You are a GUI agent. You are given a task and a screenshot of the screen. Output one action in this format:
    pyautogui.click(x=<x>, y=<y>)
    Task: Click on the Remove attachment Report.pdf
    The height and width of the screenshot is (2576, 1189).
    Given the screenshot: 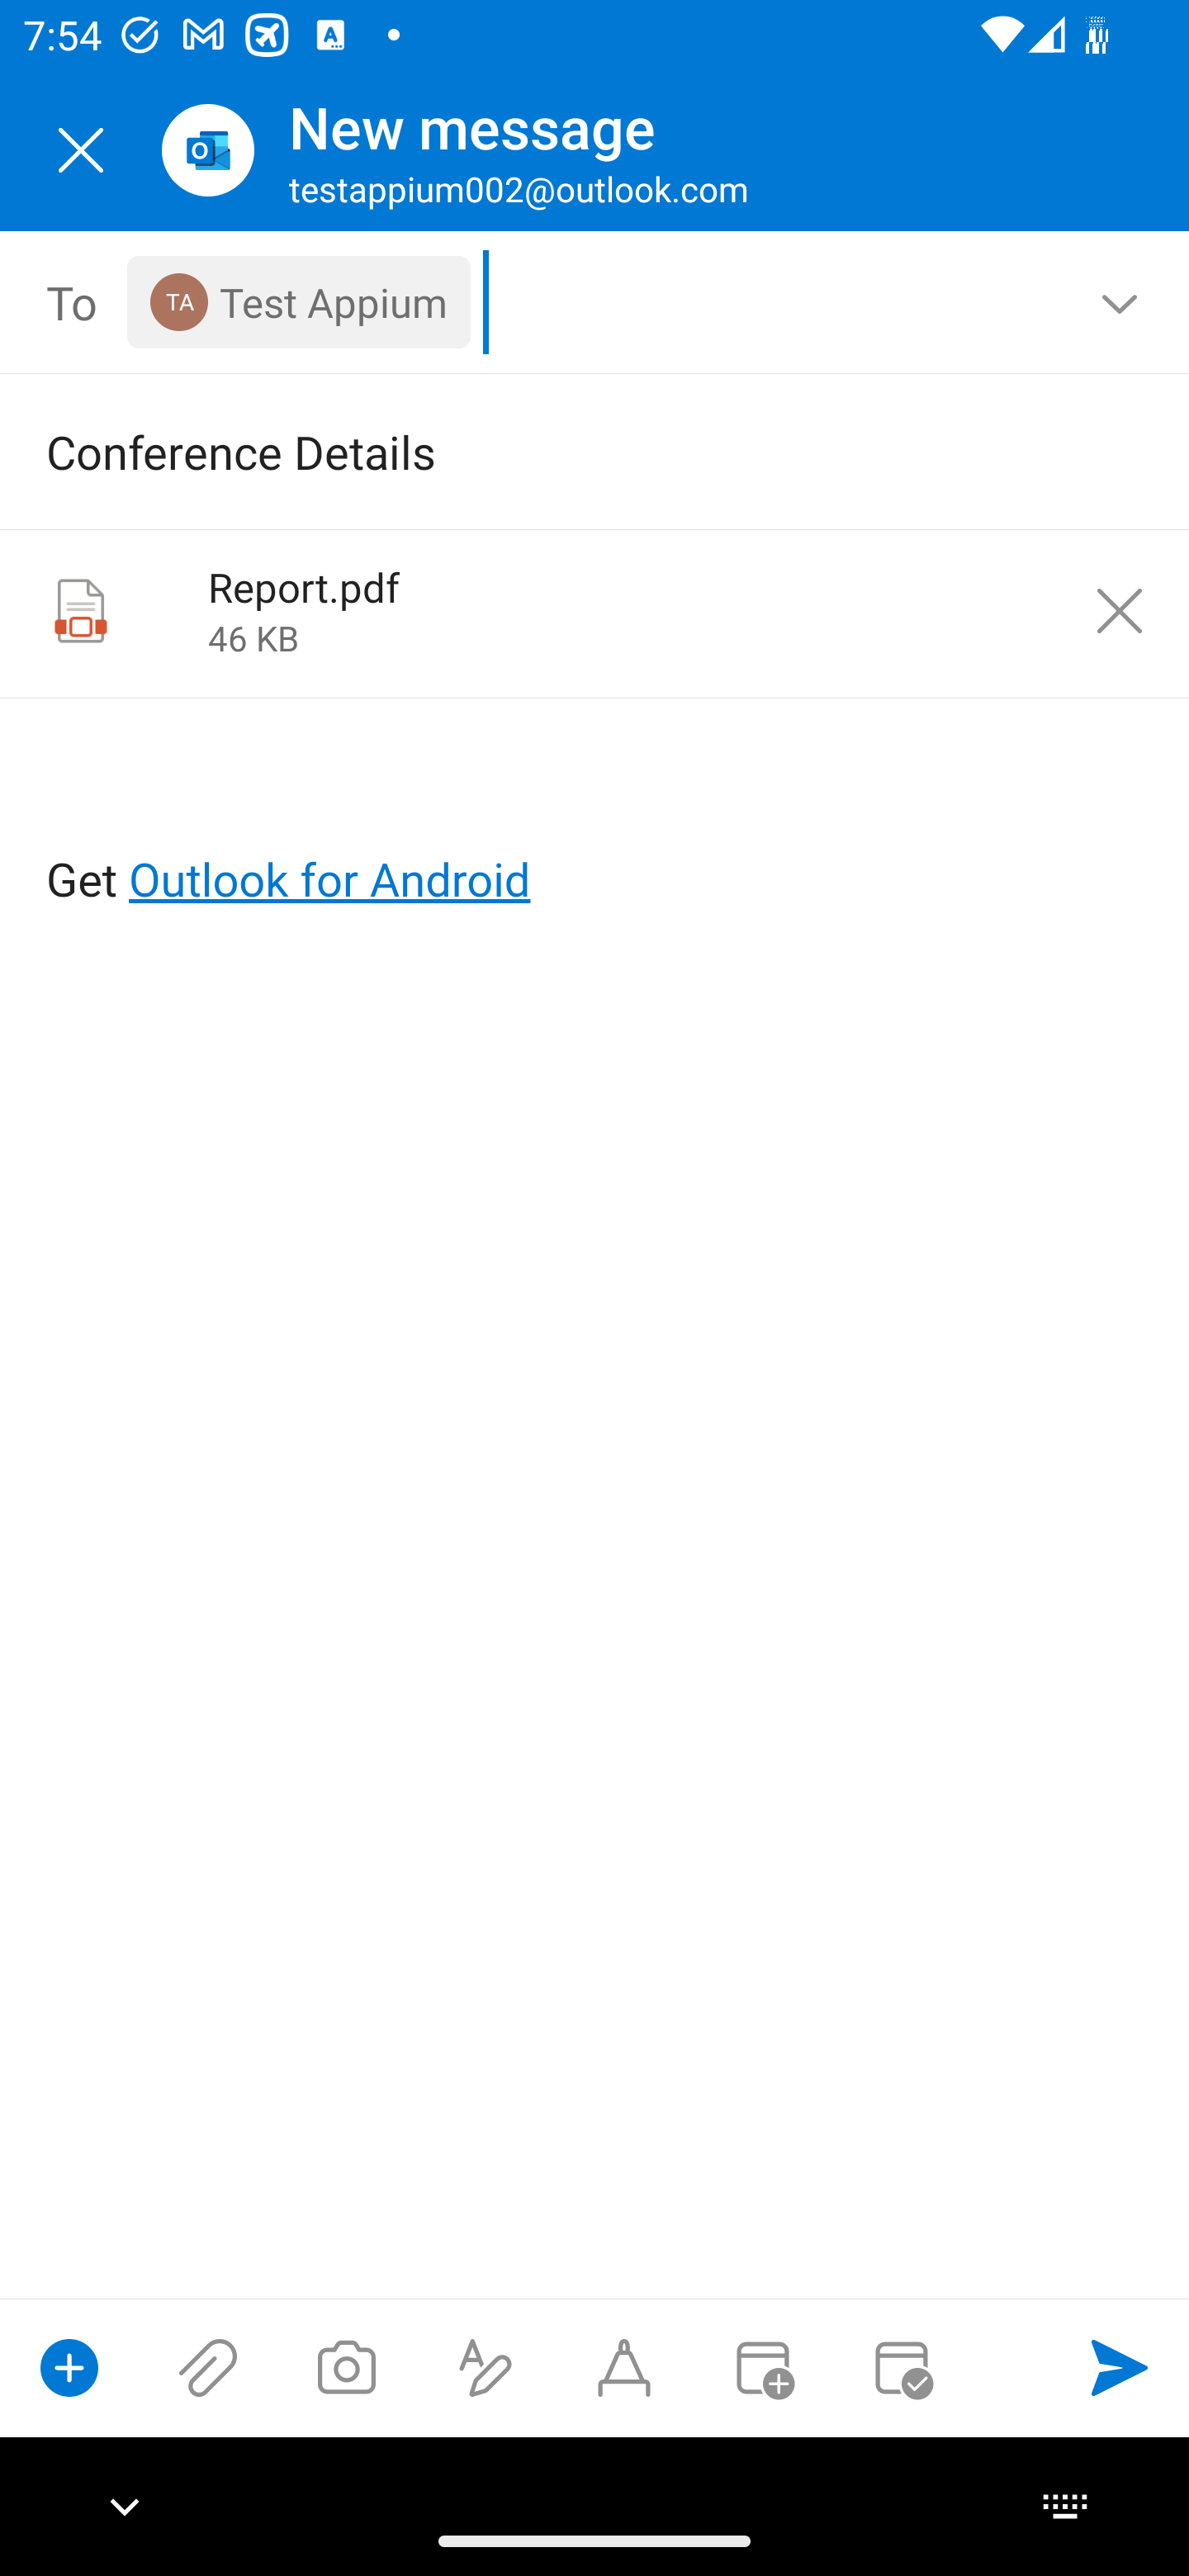 What is the action you would take?
    pyautogui.click(x=1120, y=611)
    